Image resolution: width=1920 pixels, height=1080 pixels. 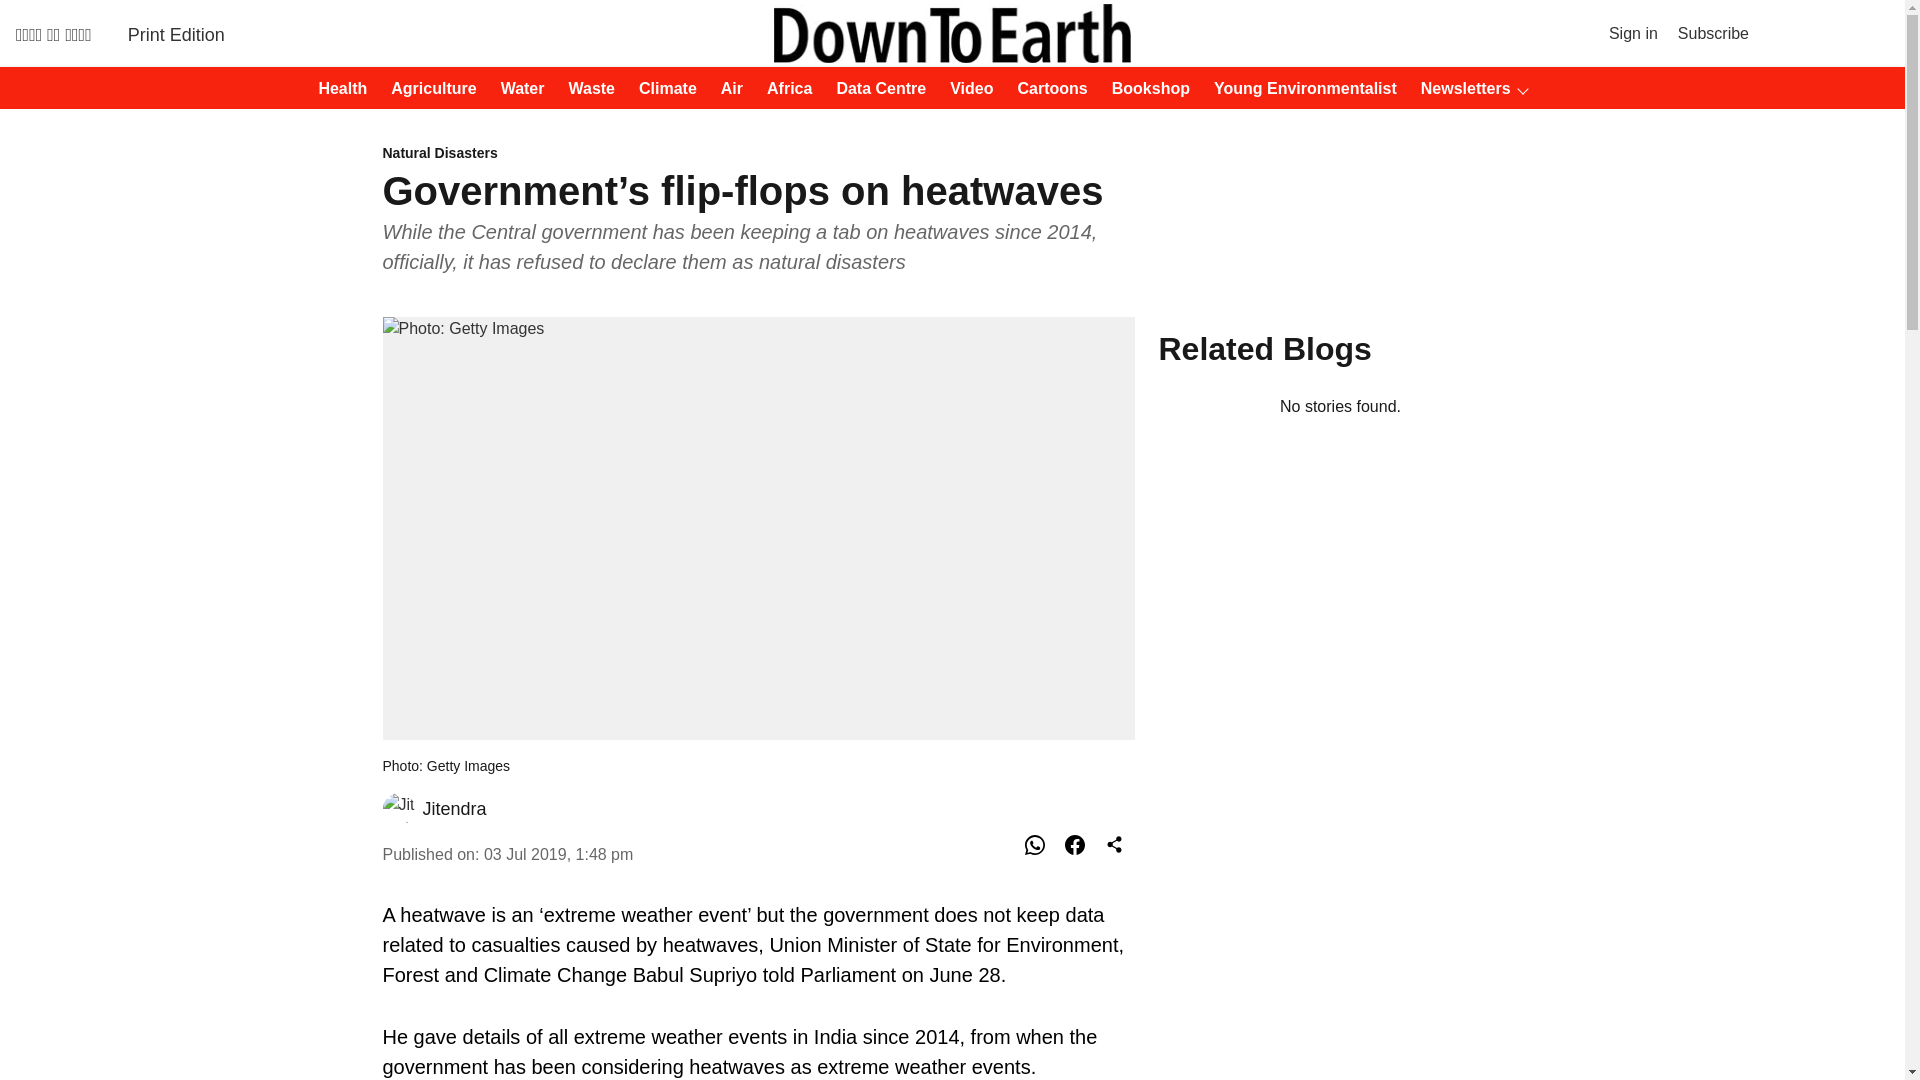 I want to click on Data Centre, so click(x=874, y=89).